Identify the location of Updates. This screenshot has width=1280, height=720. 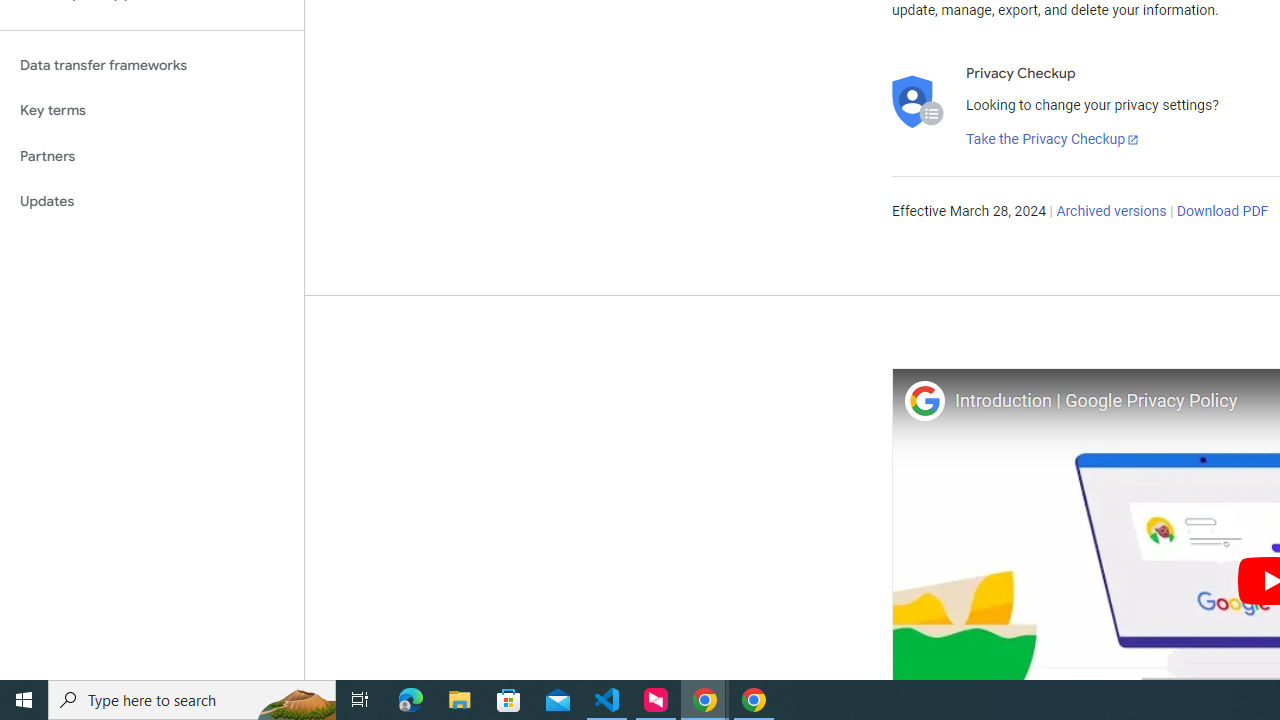
(152, 202).